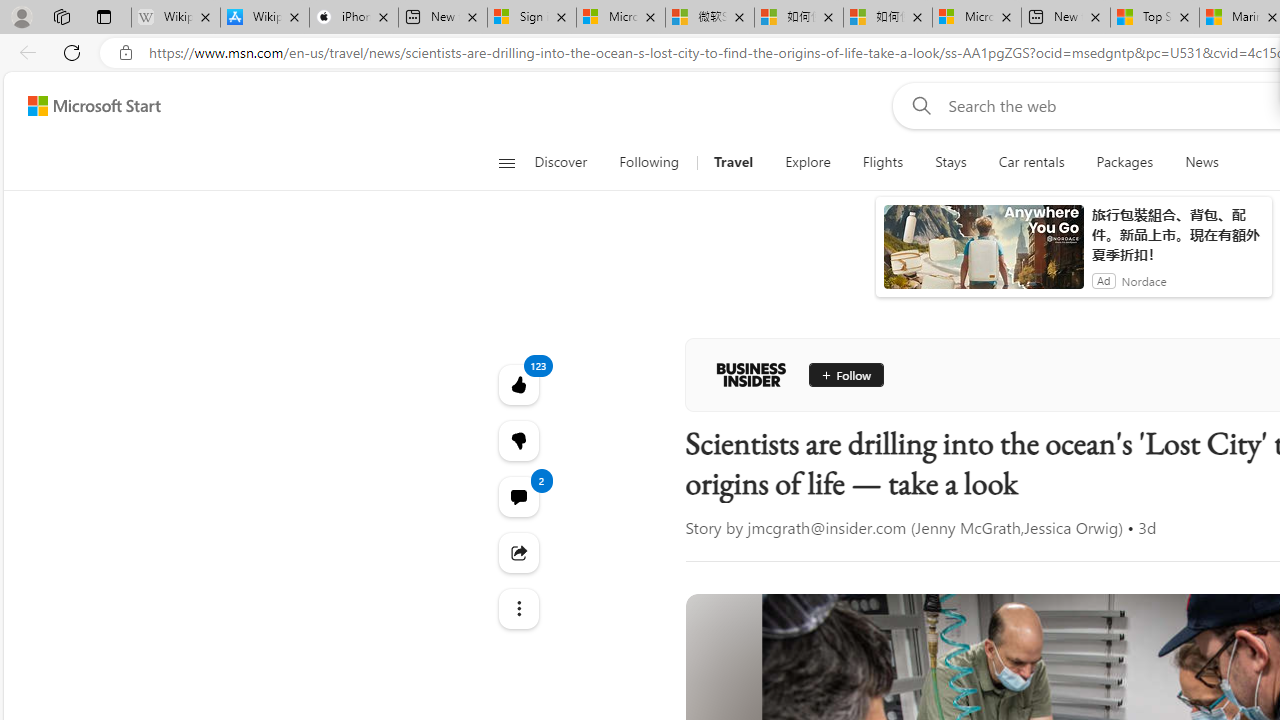  I want to click on 123 Like, so click(518, 384).